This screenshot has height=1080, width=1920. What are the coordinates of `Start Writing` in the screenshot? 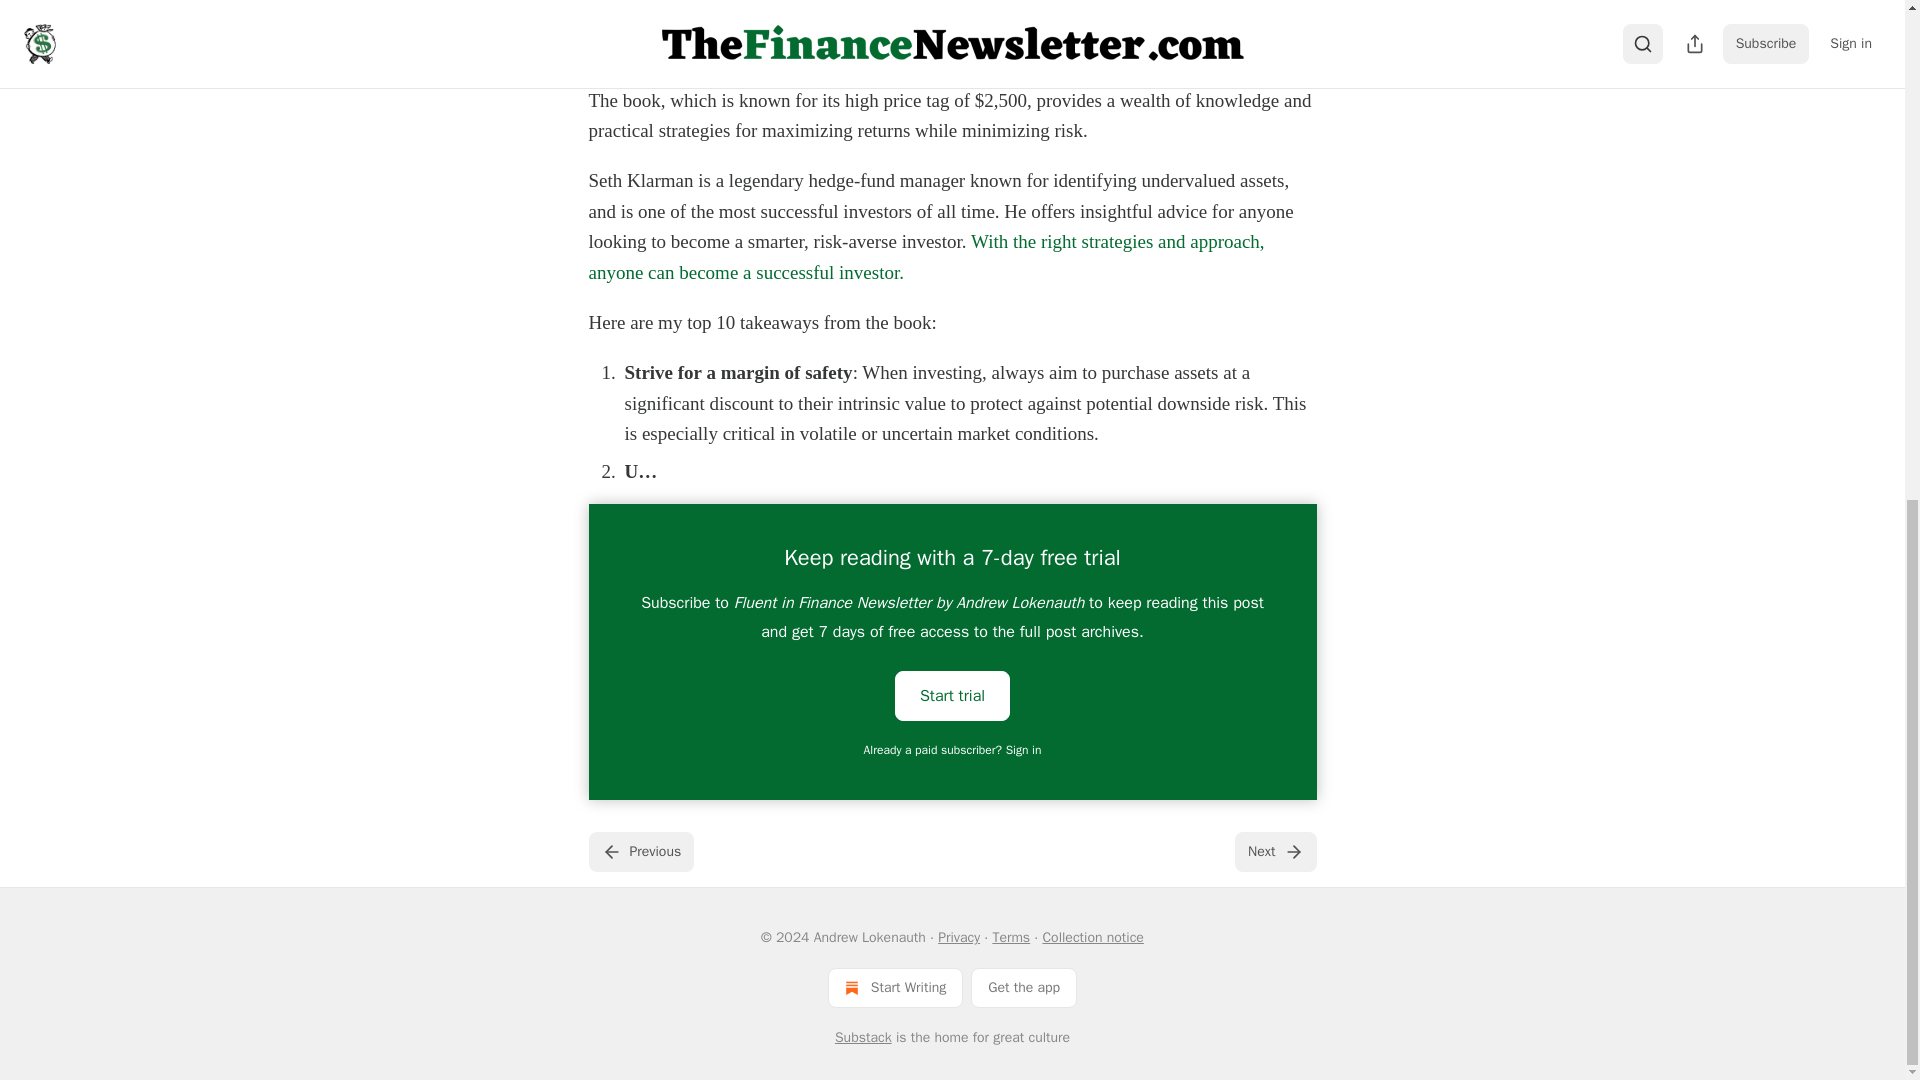 It's located at (895, 987).